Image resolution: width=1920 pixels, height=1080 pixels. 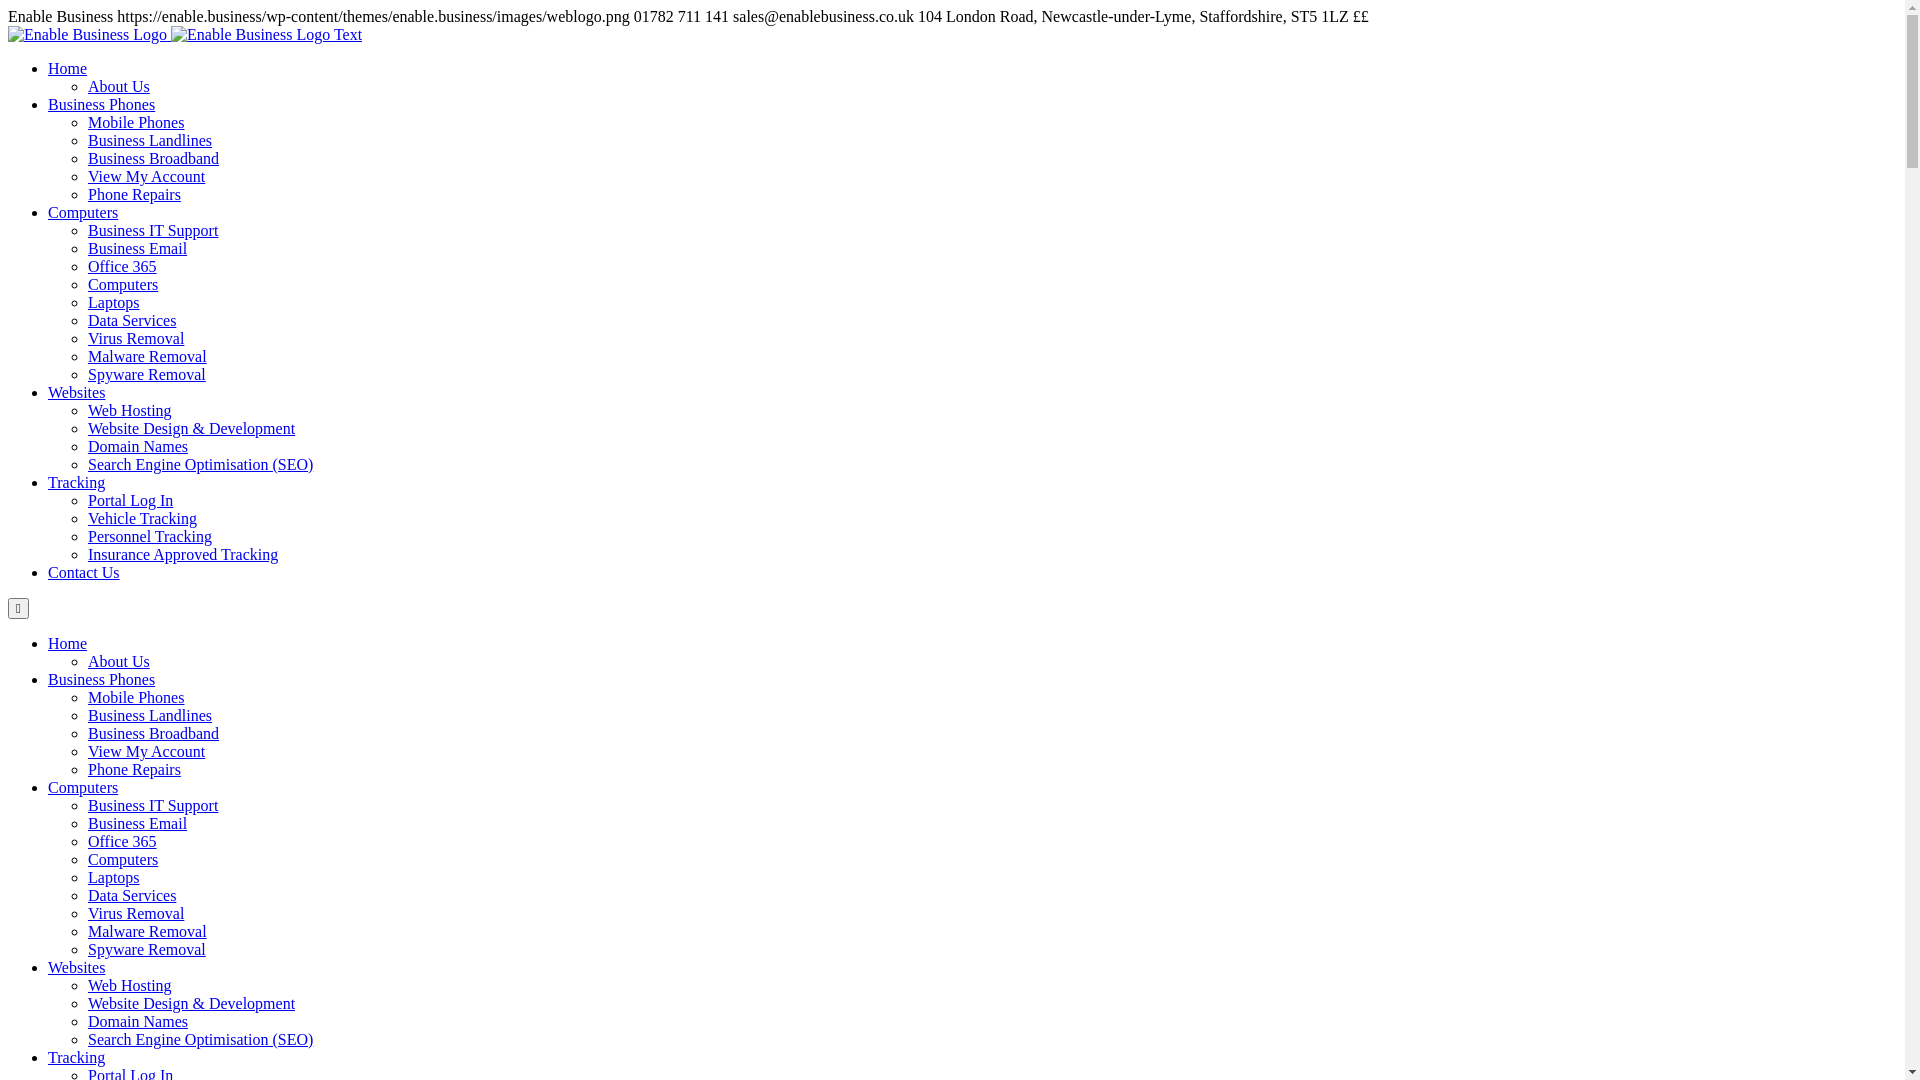 I want to click on Web Hosting, so click(x=130, y=410).